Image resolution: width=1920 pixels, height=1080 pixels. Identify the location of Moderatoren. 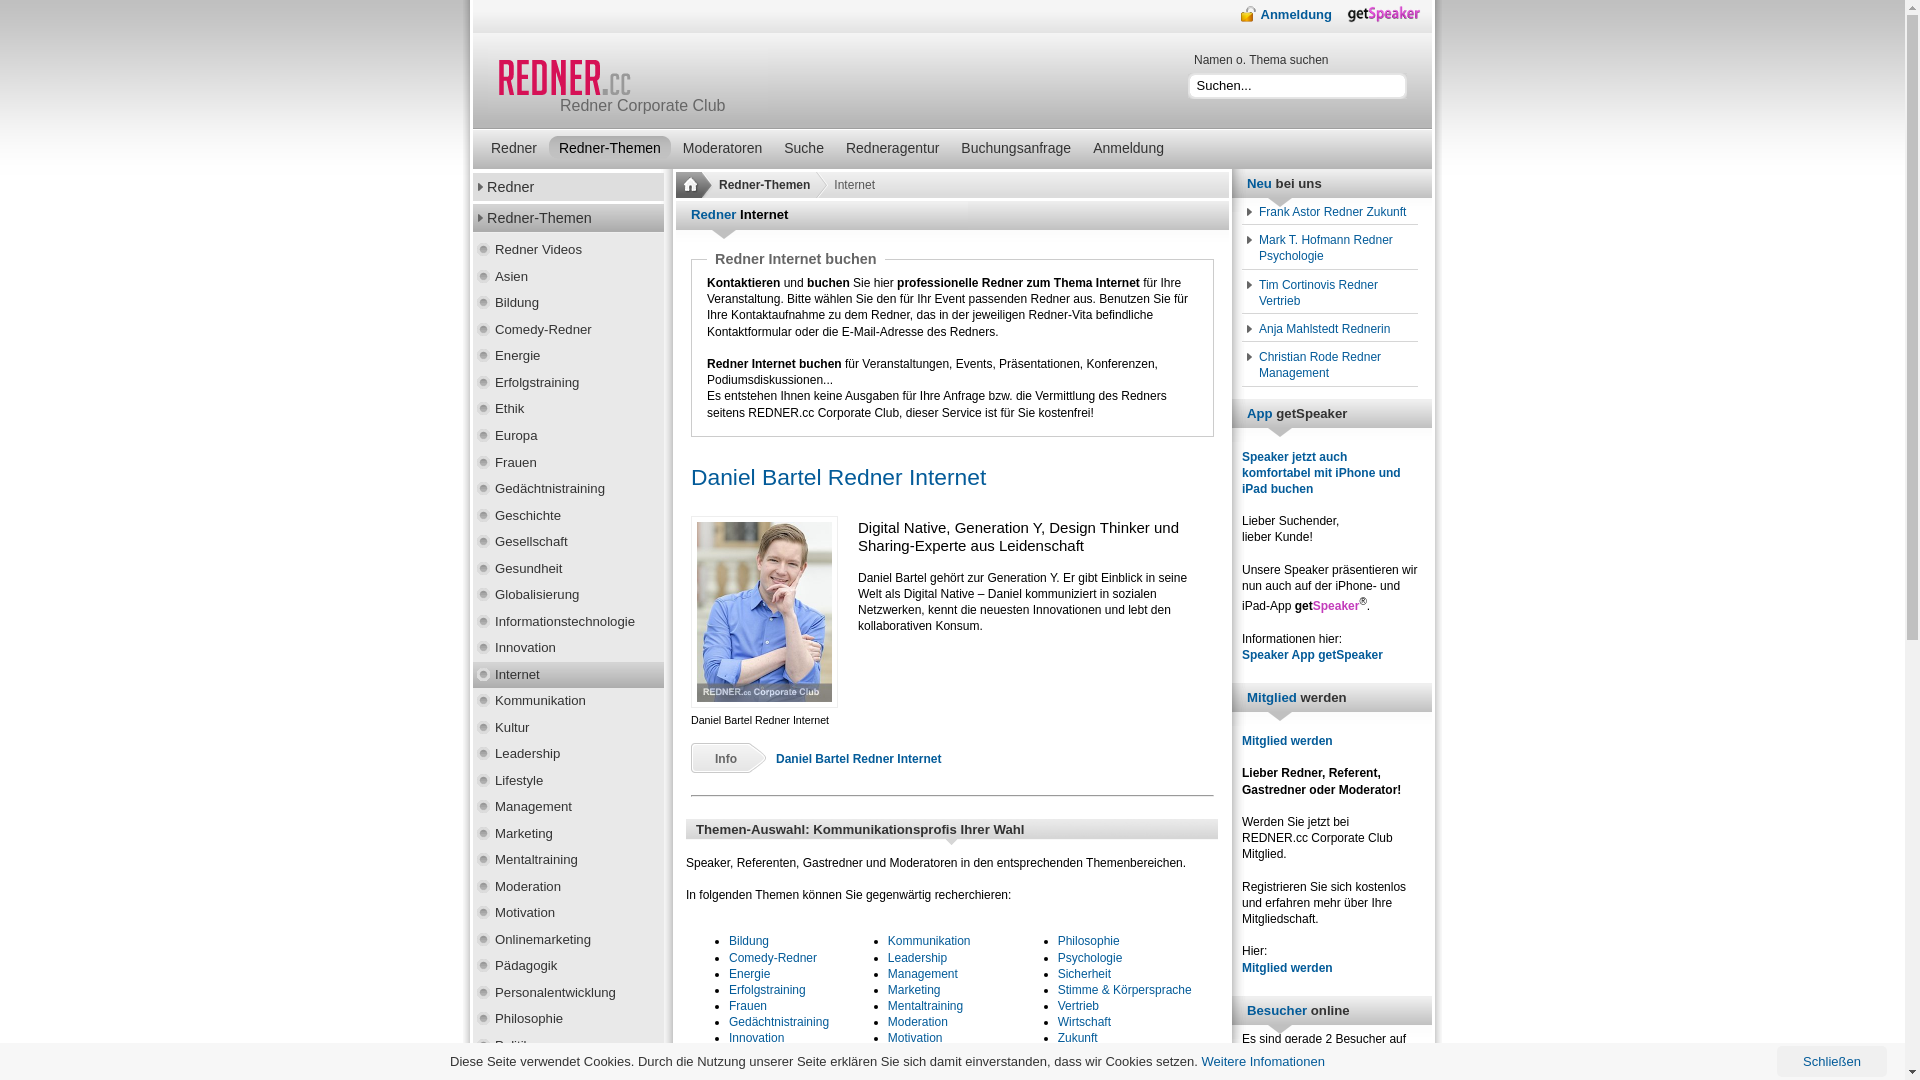
(722, 148).